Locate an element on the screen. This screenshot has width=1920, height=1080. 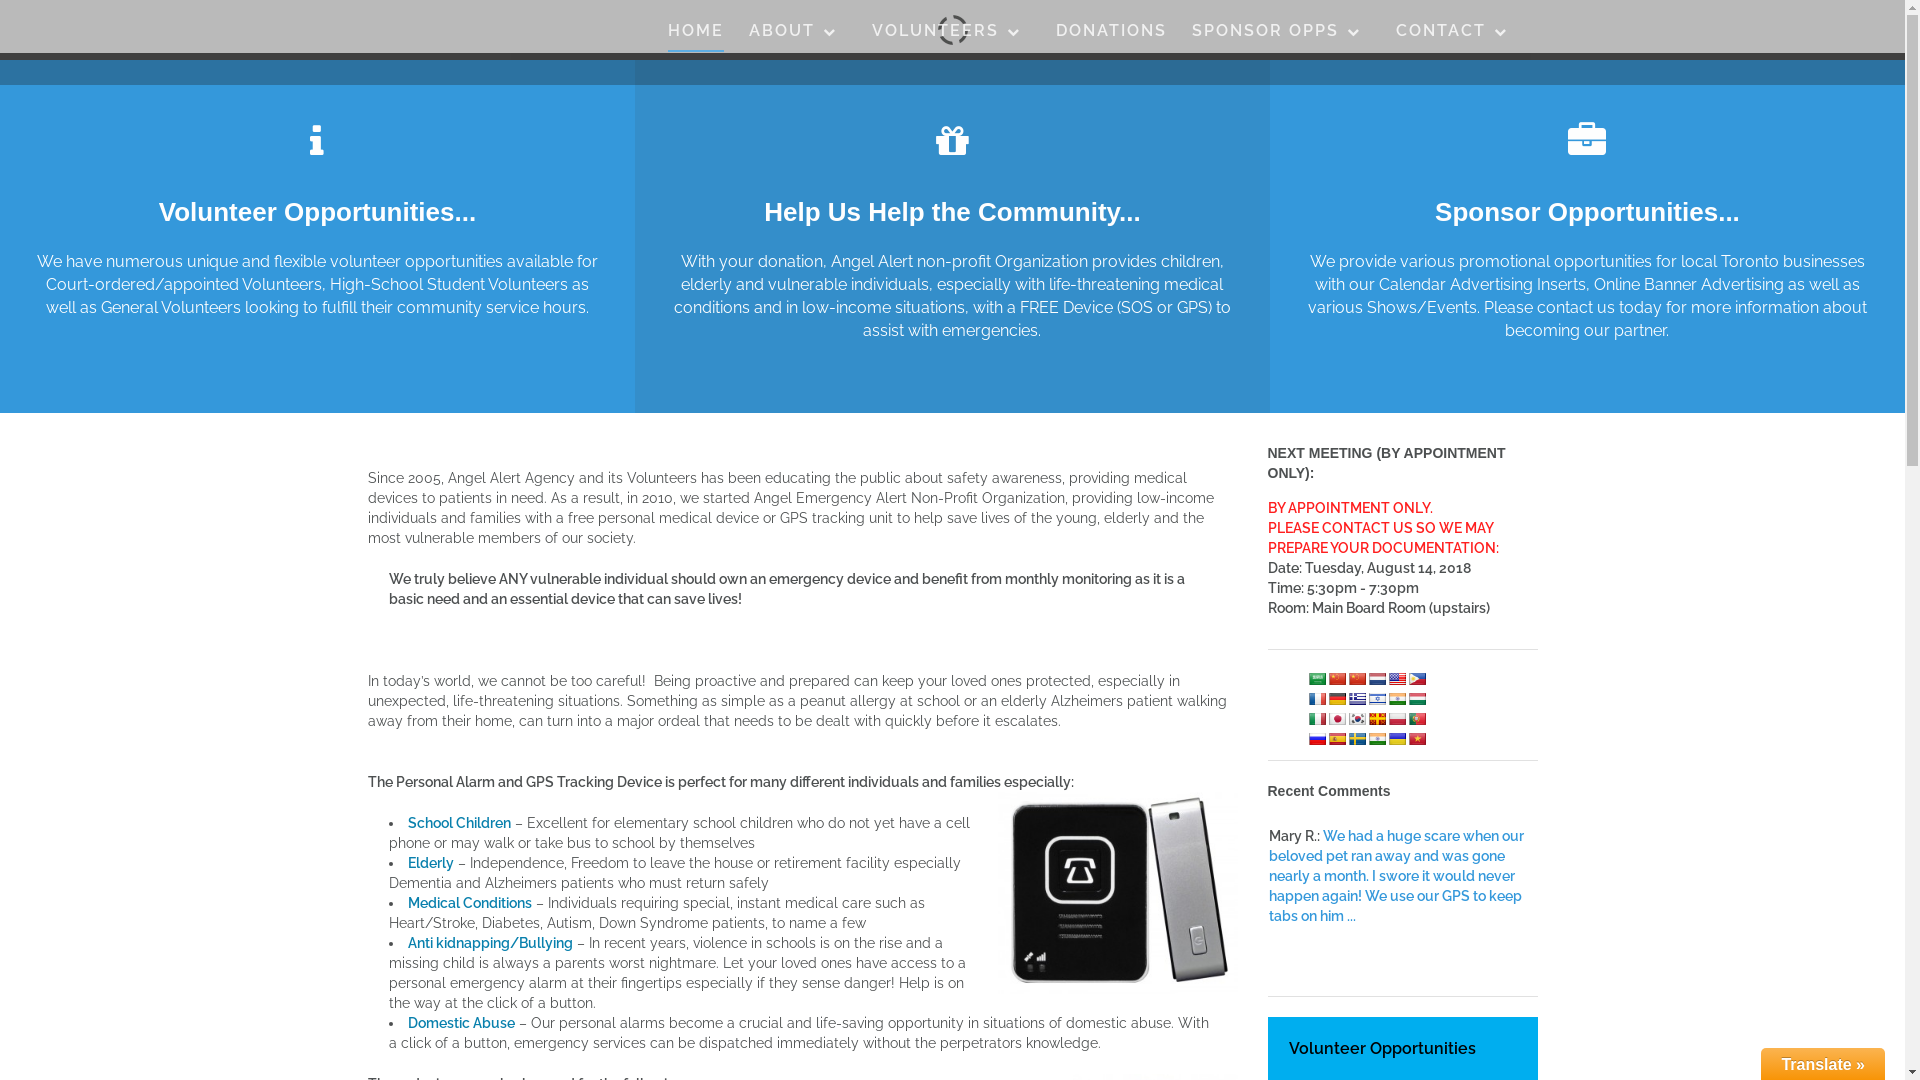
Hungarian is located at coordinates (1417, 698).